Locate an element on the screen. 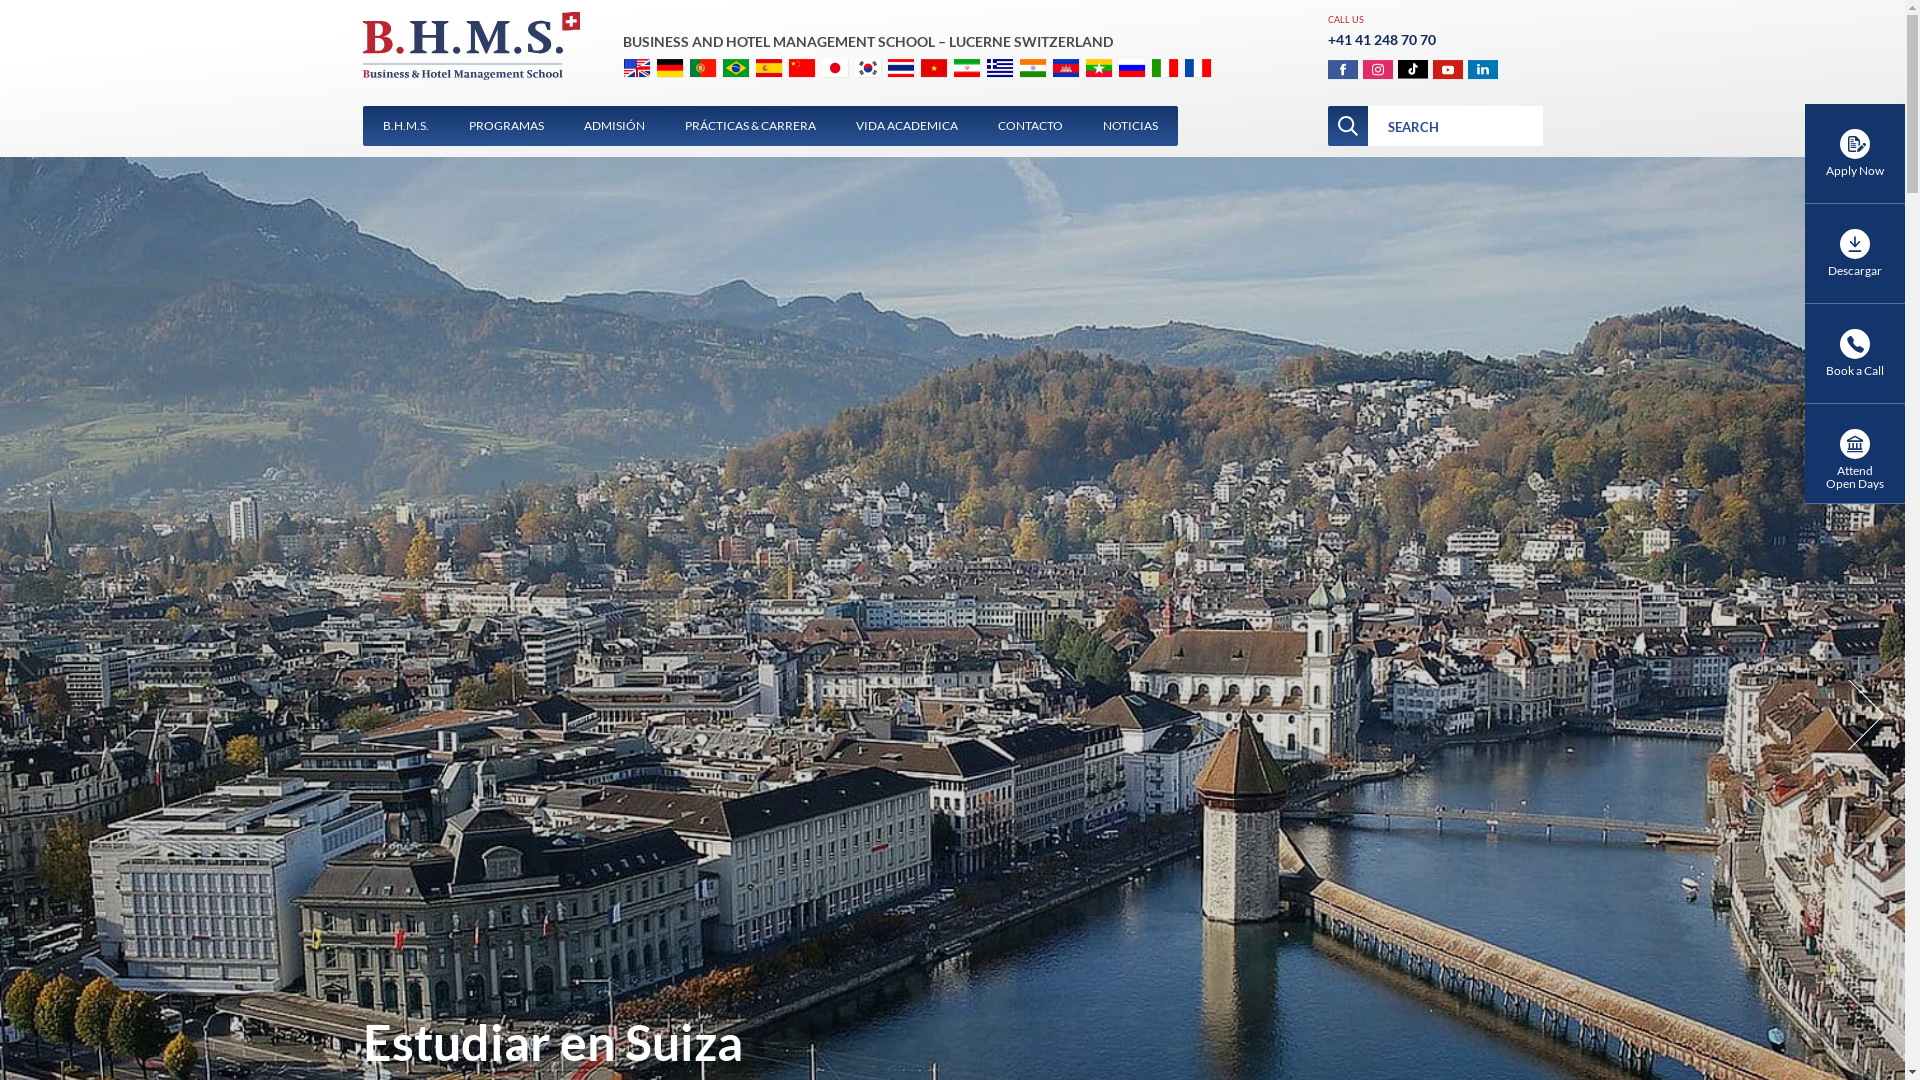 The image size is (1920, 1080). BHMS - Brasilian is located at coordinates (748, 77).